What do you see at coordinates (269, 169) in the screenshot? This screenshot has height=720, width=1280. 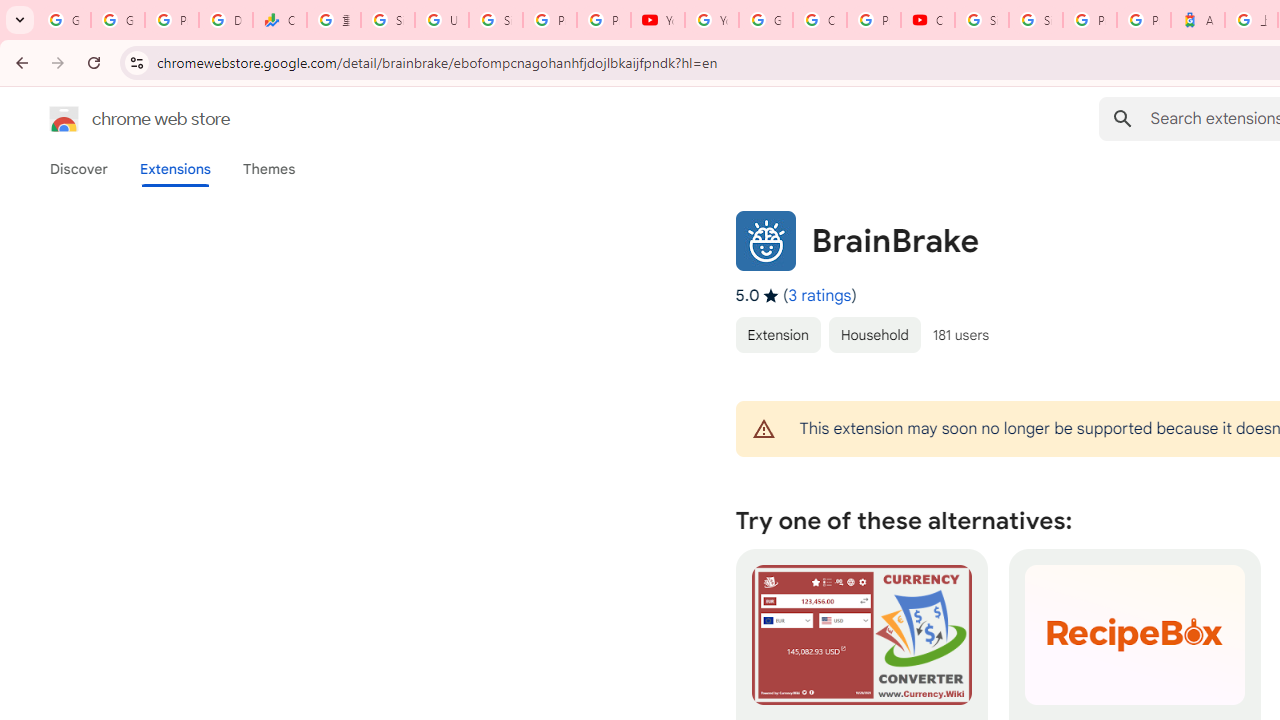 I see `Themes` at bounding box center [269, 169].